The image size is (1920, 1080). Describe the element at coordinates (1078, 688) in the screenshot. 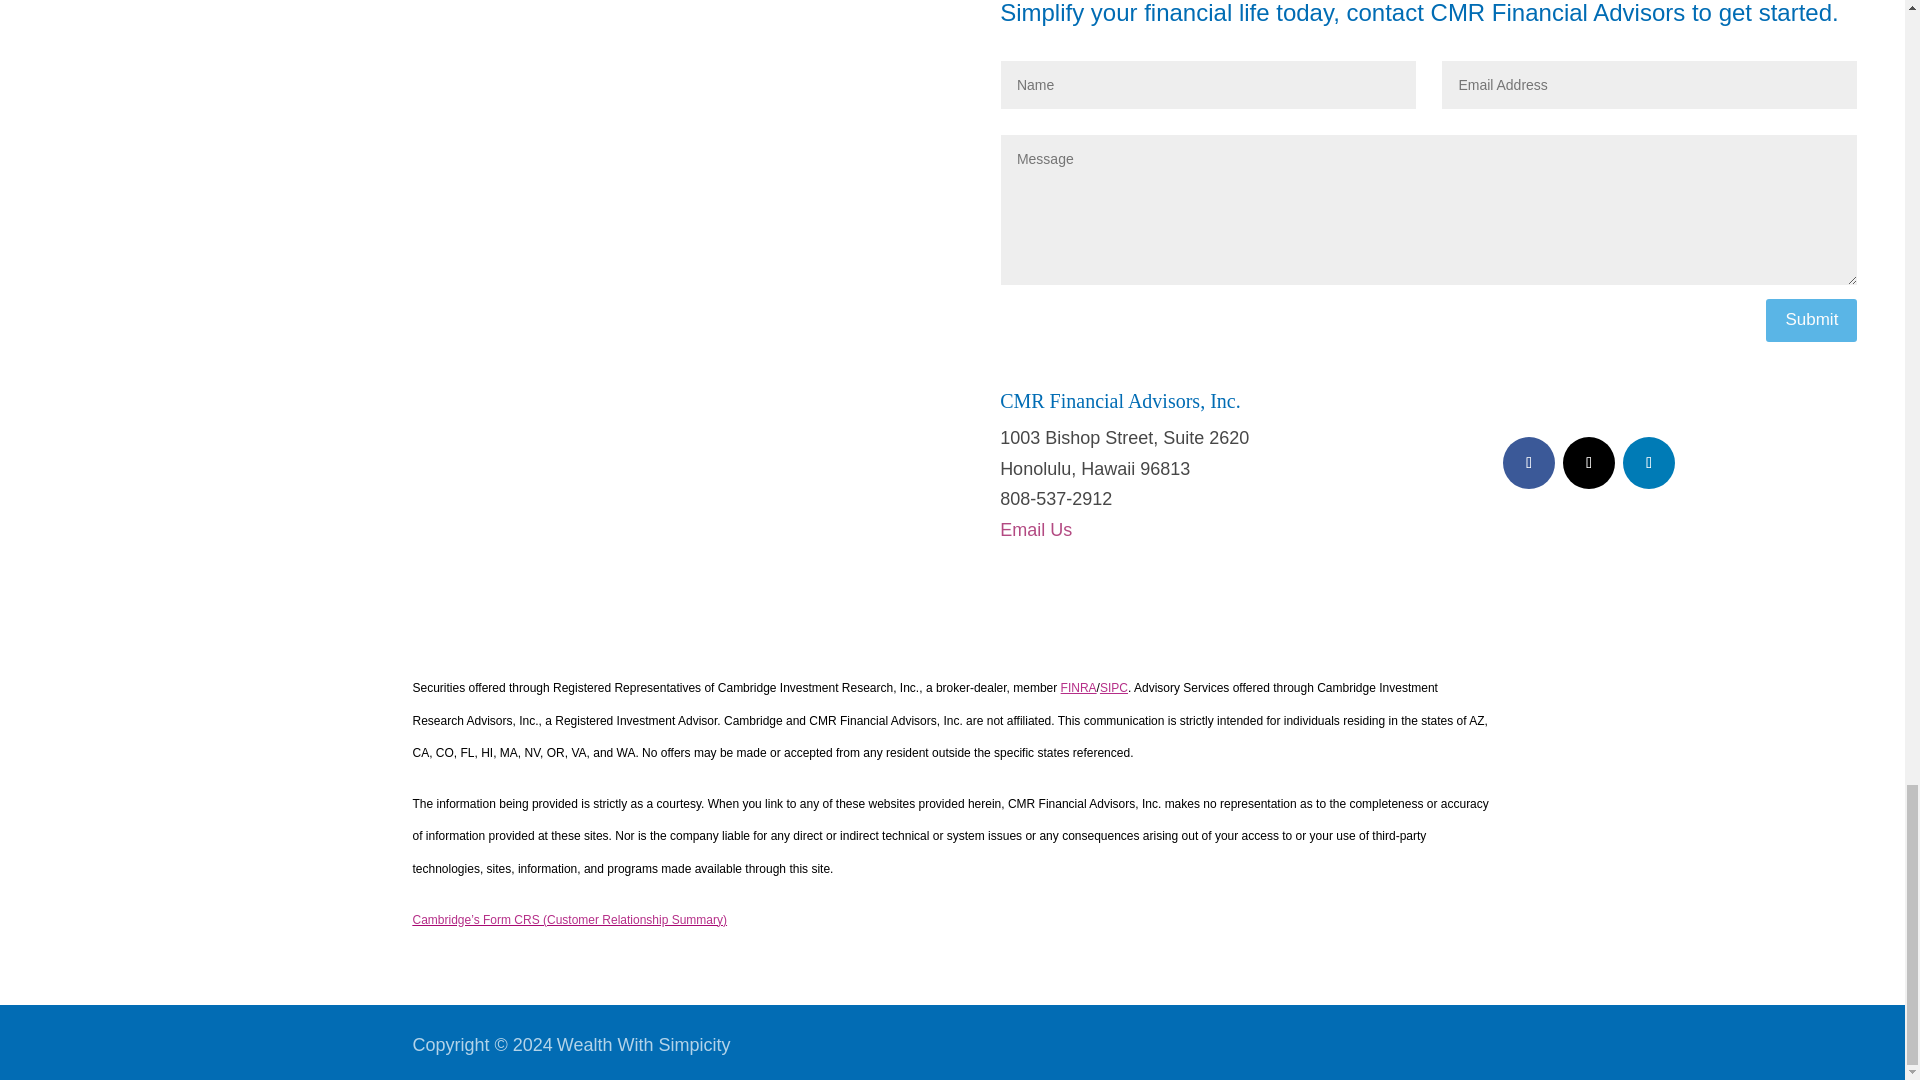

I see `FINRA` at that location.